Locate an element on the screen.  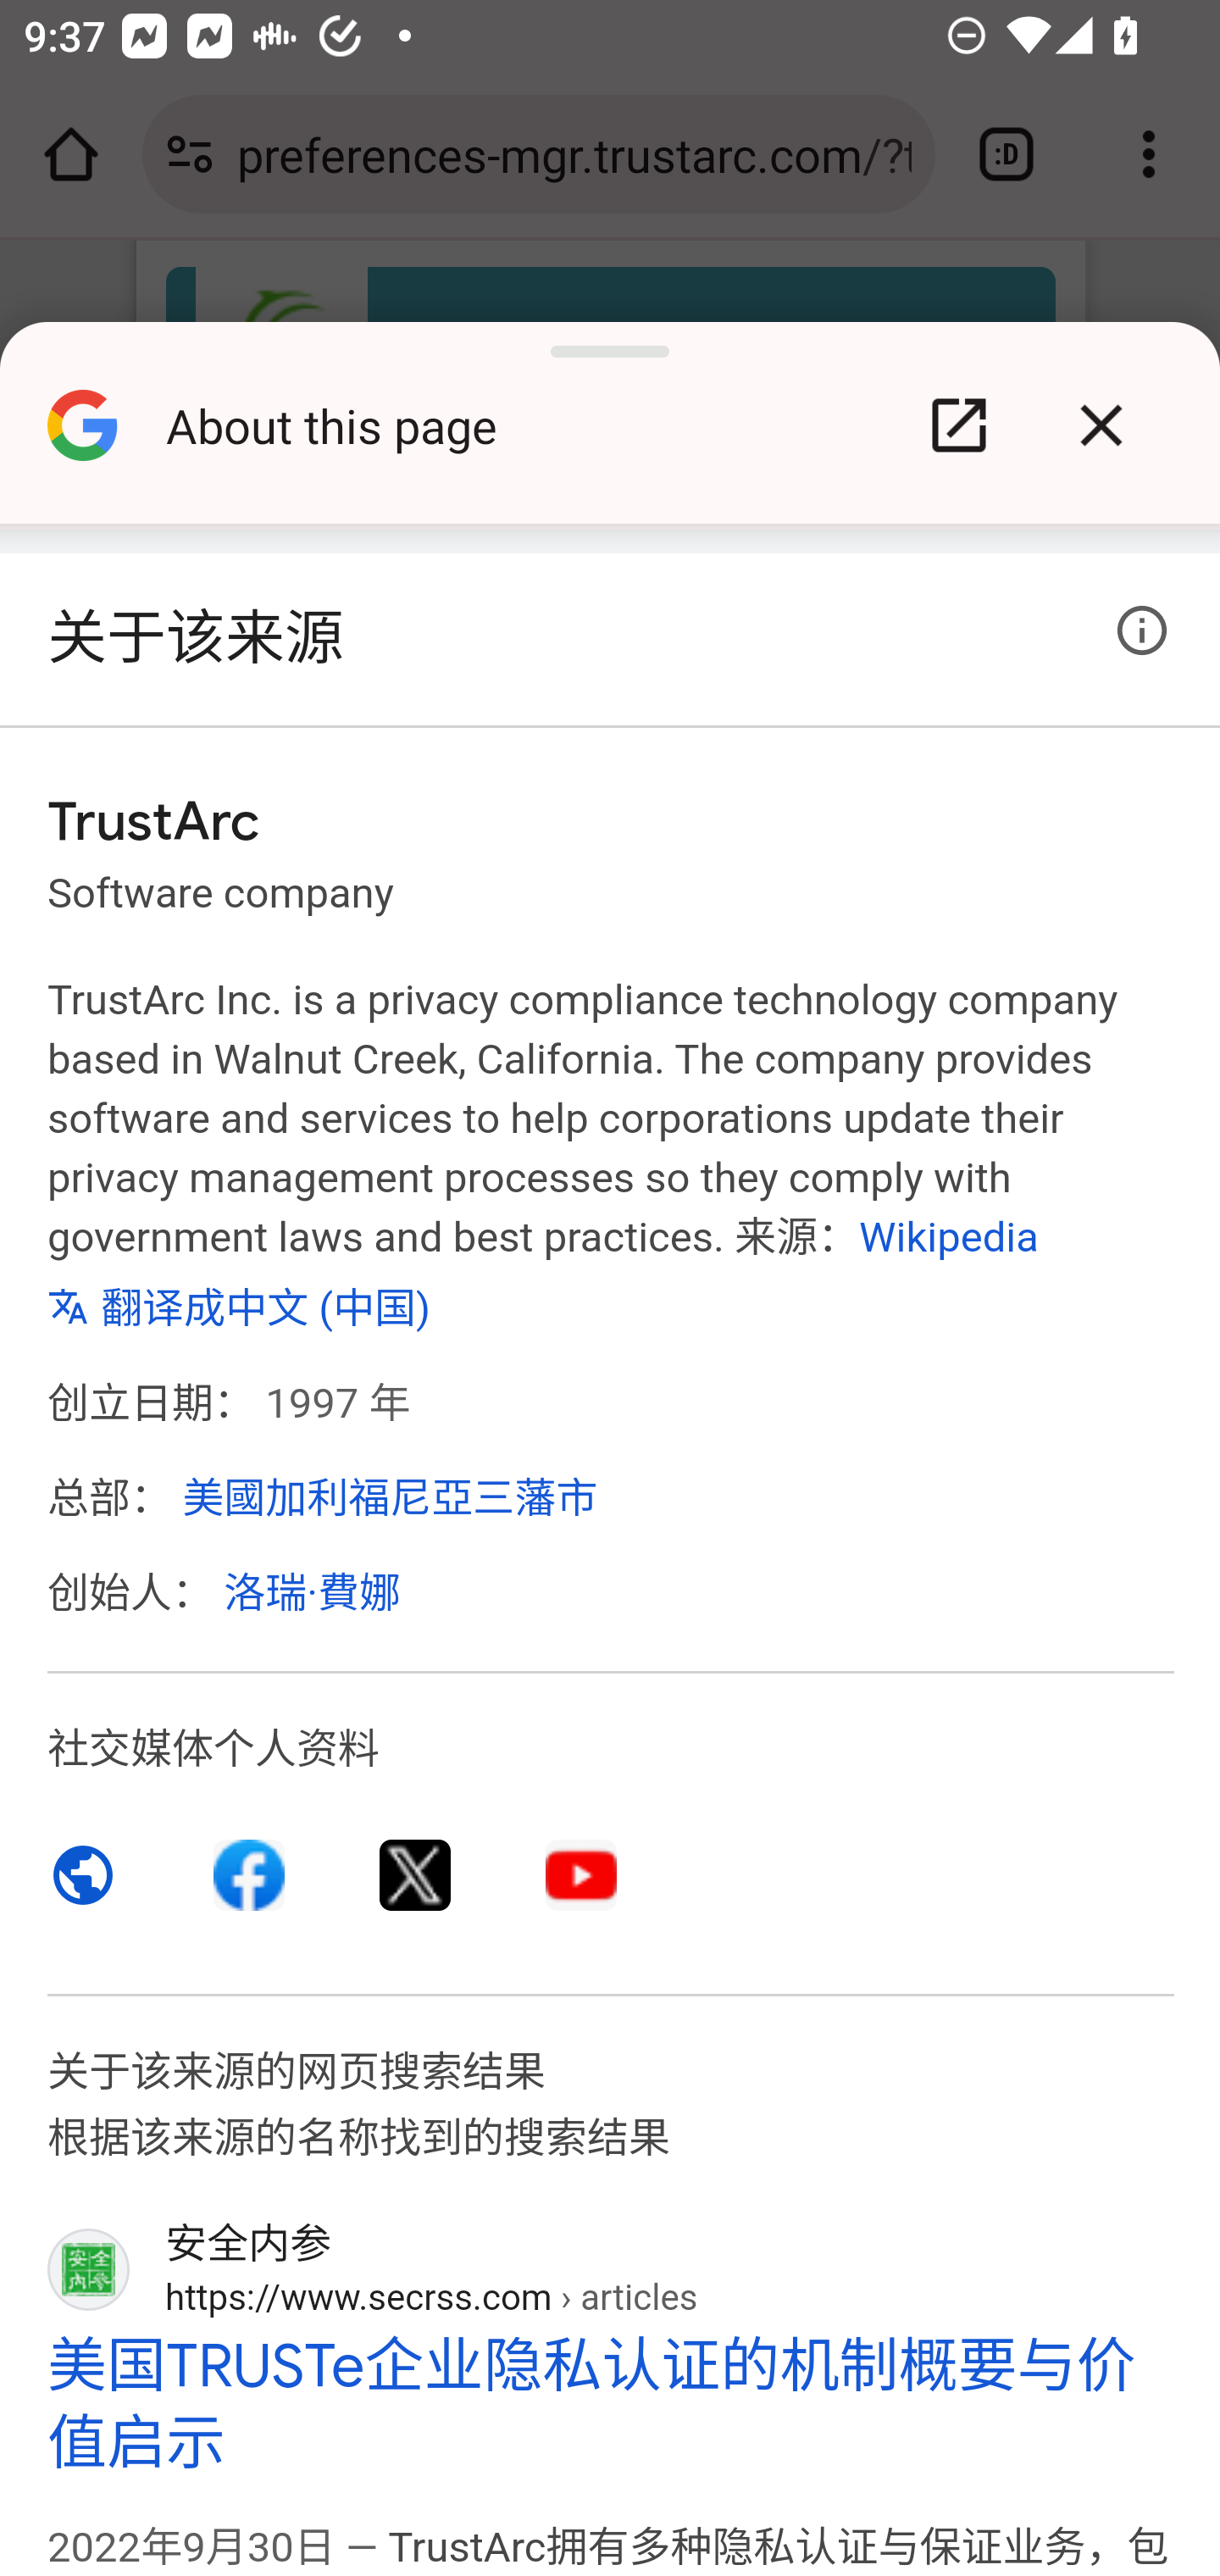
TrustArcyoutube.com is located at coordinates (582, 1874).